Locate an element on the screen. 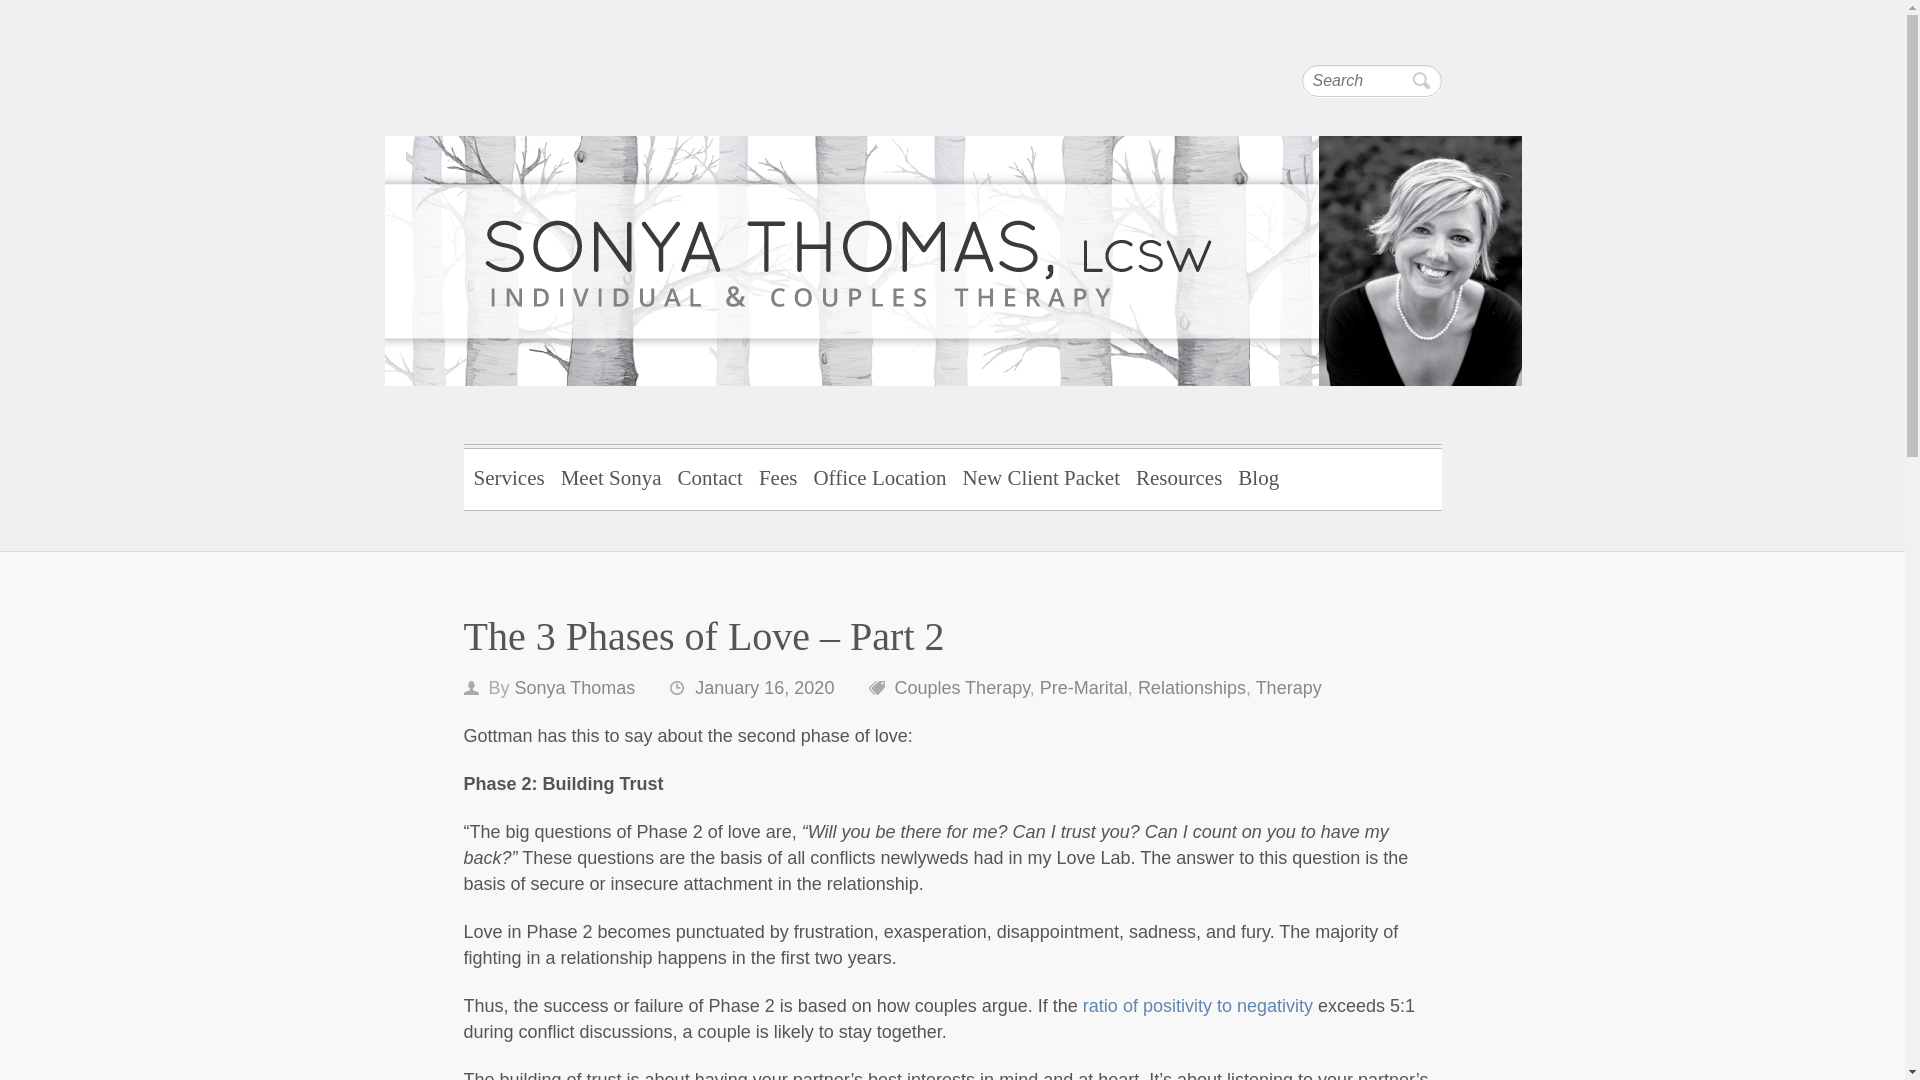 Image resolution: width=1920 pixels, height=1080 pixels. Fees is located at coordinates (778, 476).